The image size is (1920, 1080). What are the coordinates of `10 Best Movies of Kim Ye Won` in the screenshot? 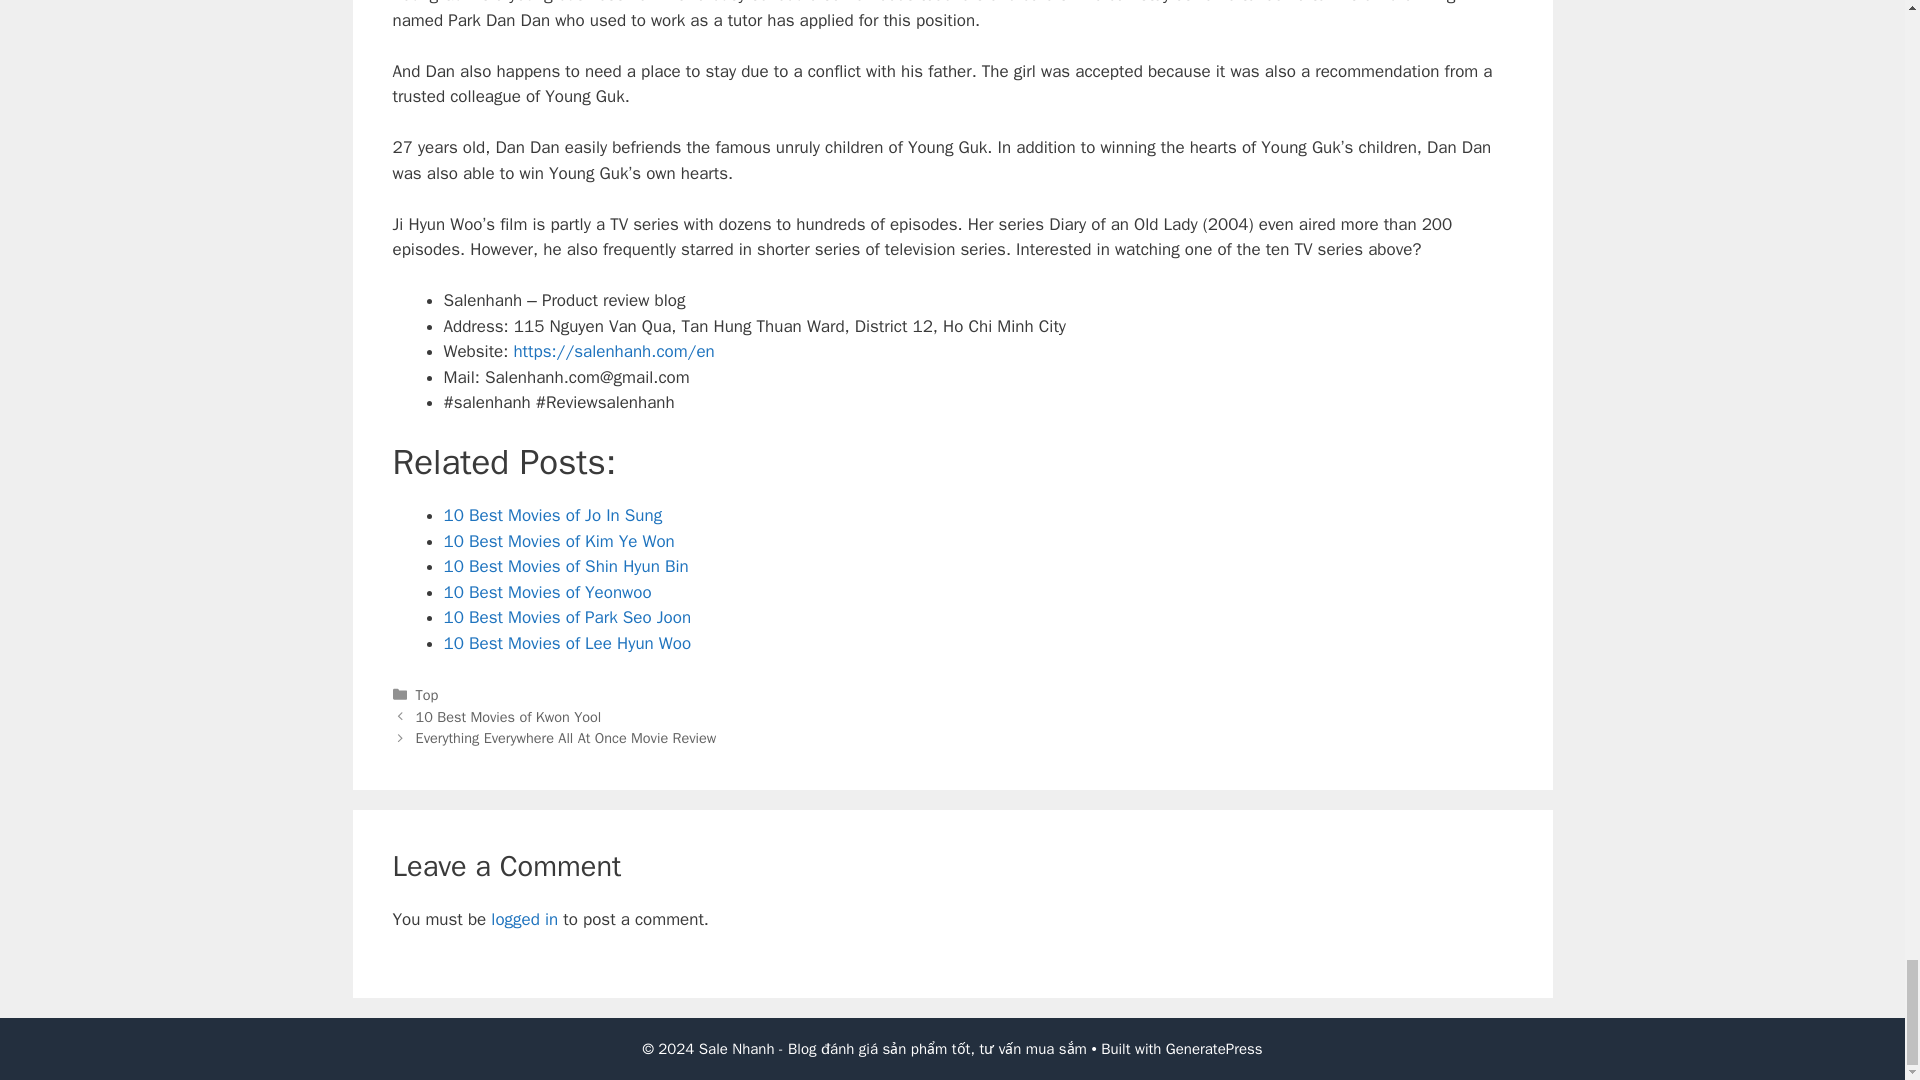 It's located at (559, 541).